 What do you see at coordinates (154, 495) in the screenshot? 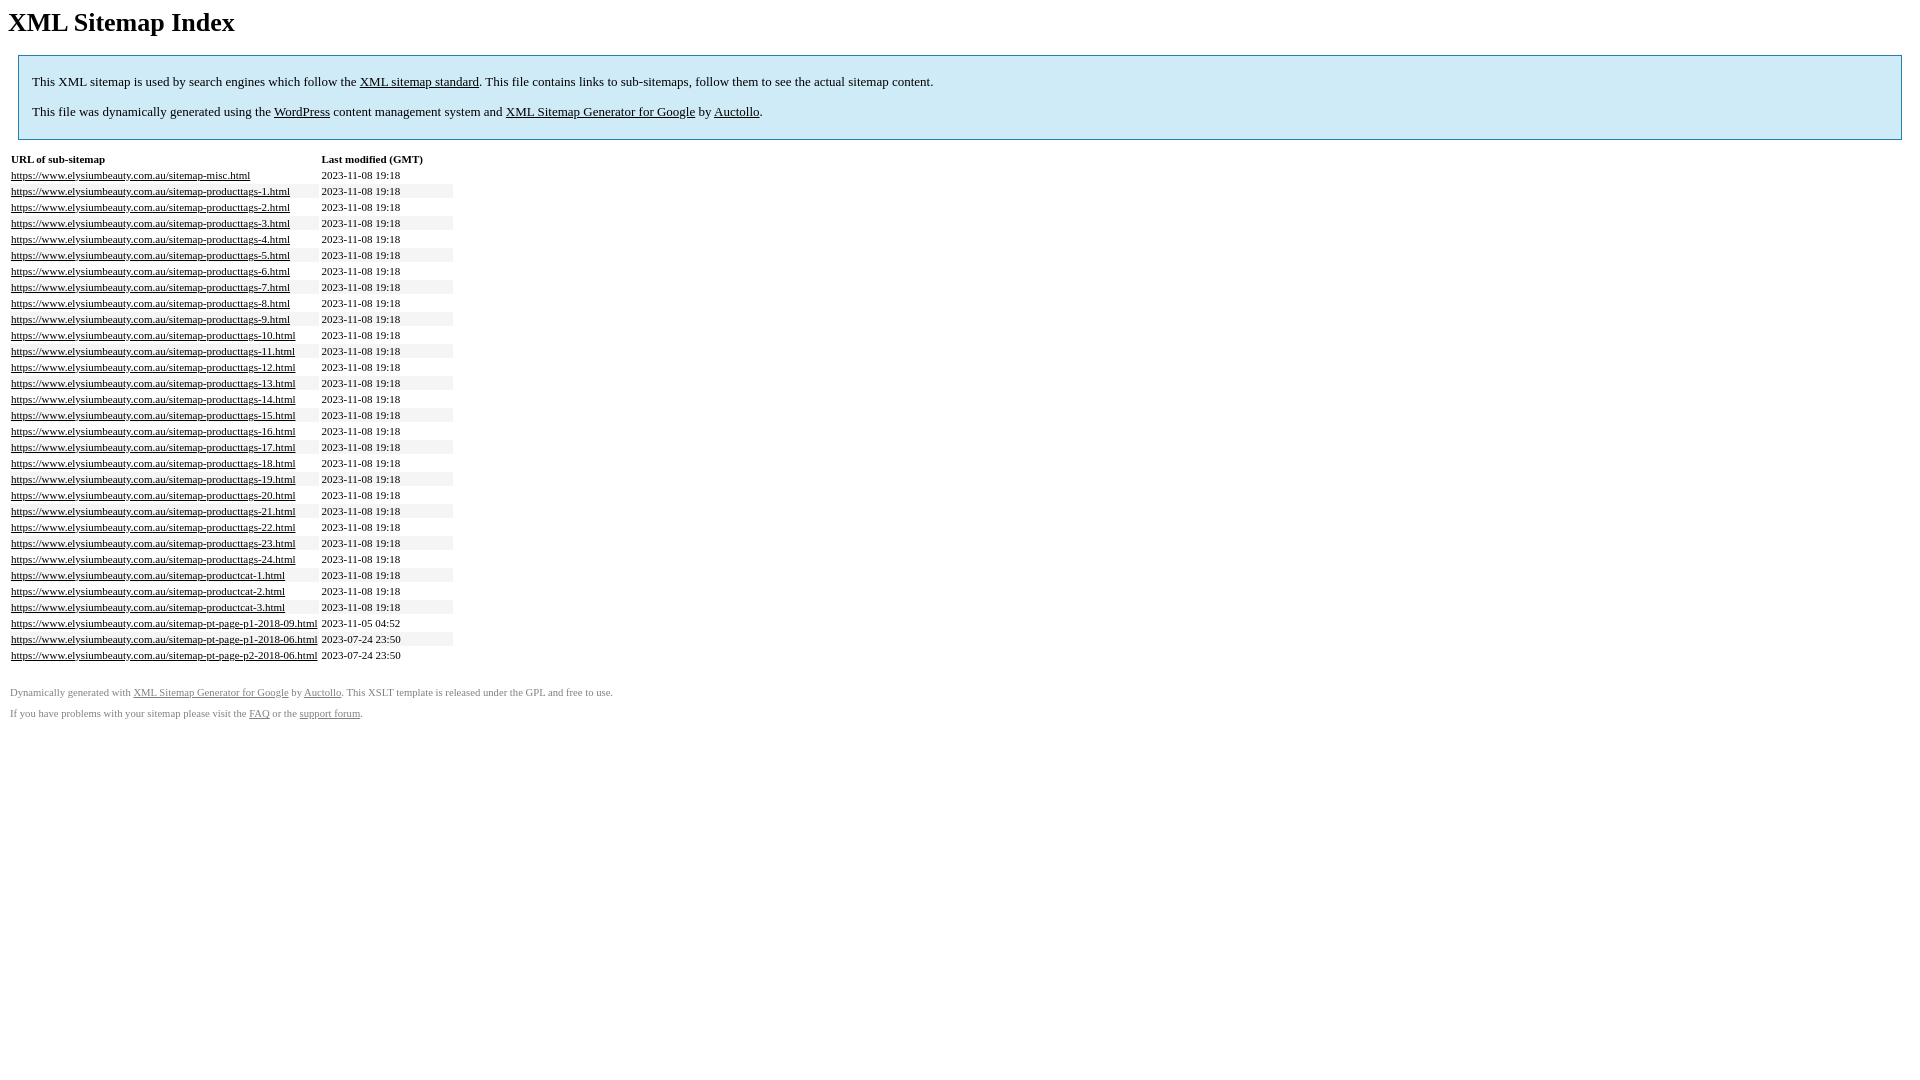
I see `https://www.elysiumbeauty.com.au/sitemap-producttags-20.html` at bounding box center [154, 495].